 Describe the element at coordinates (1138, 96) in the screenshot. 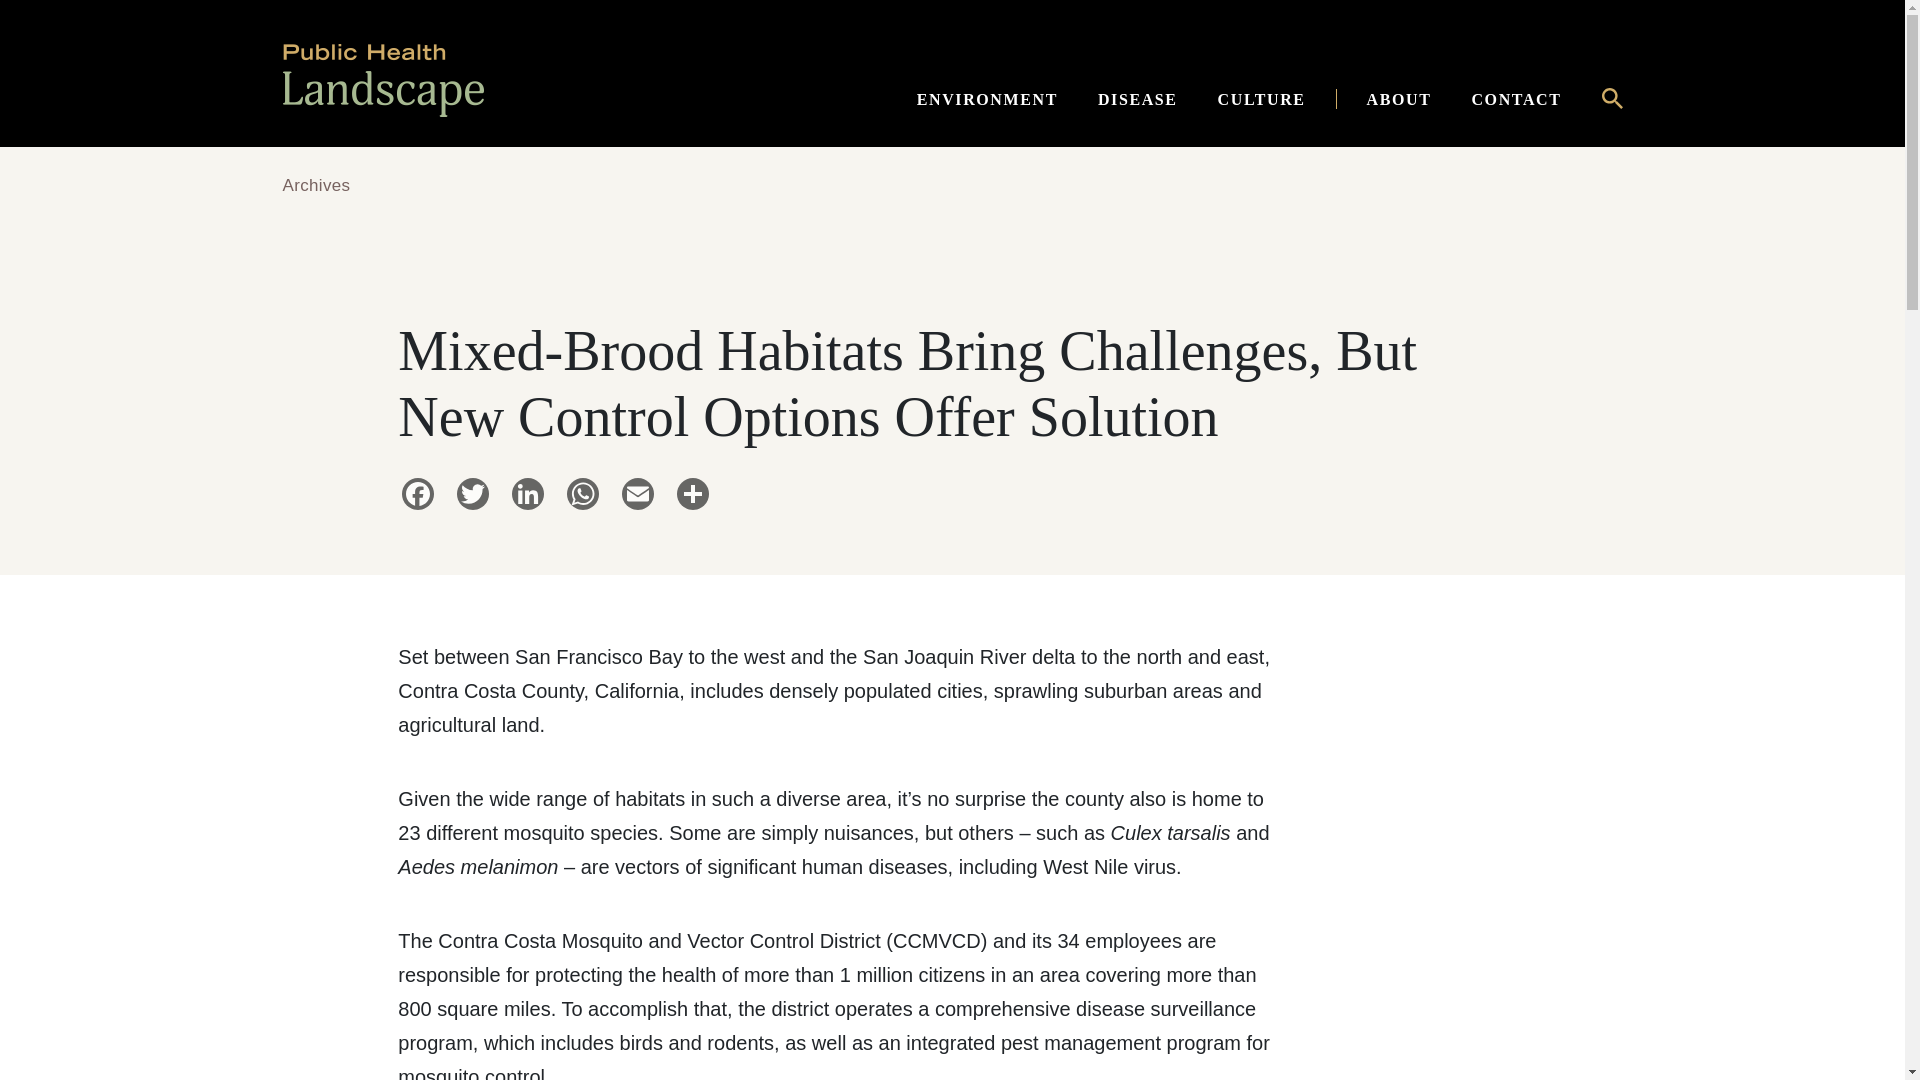

I see `DISEASE` at that location.